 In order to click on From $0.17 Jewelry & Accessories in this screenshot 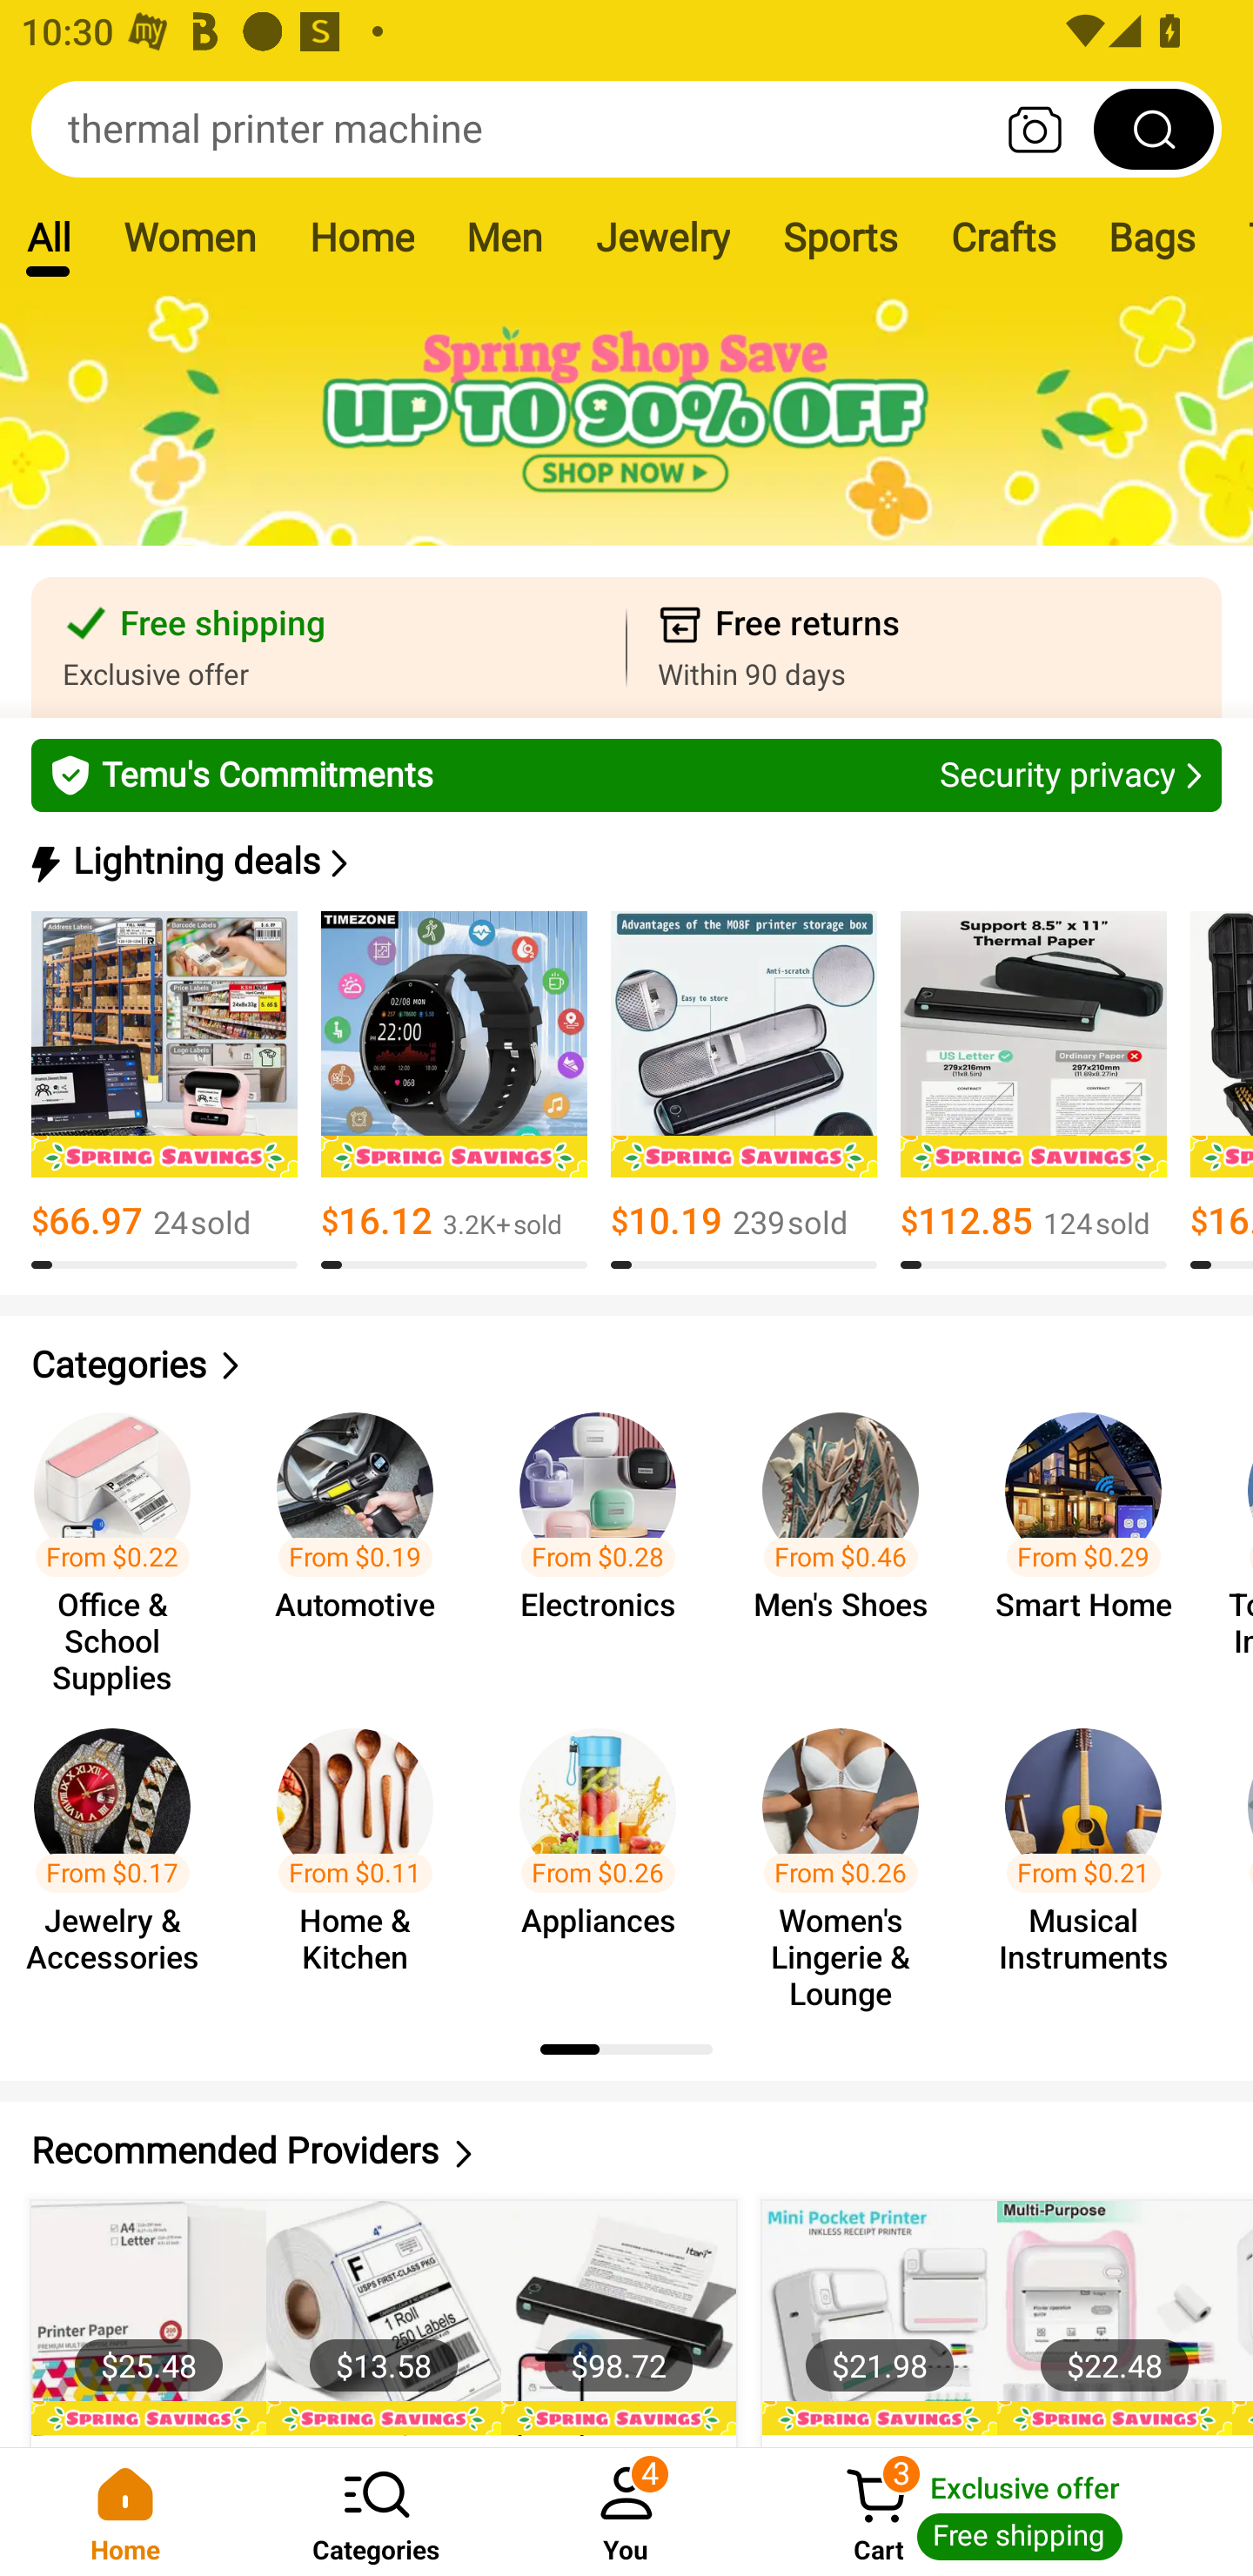, I will do `click(122, 1854)`.